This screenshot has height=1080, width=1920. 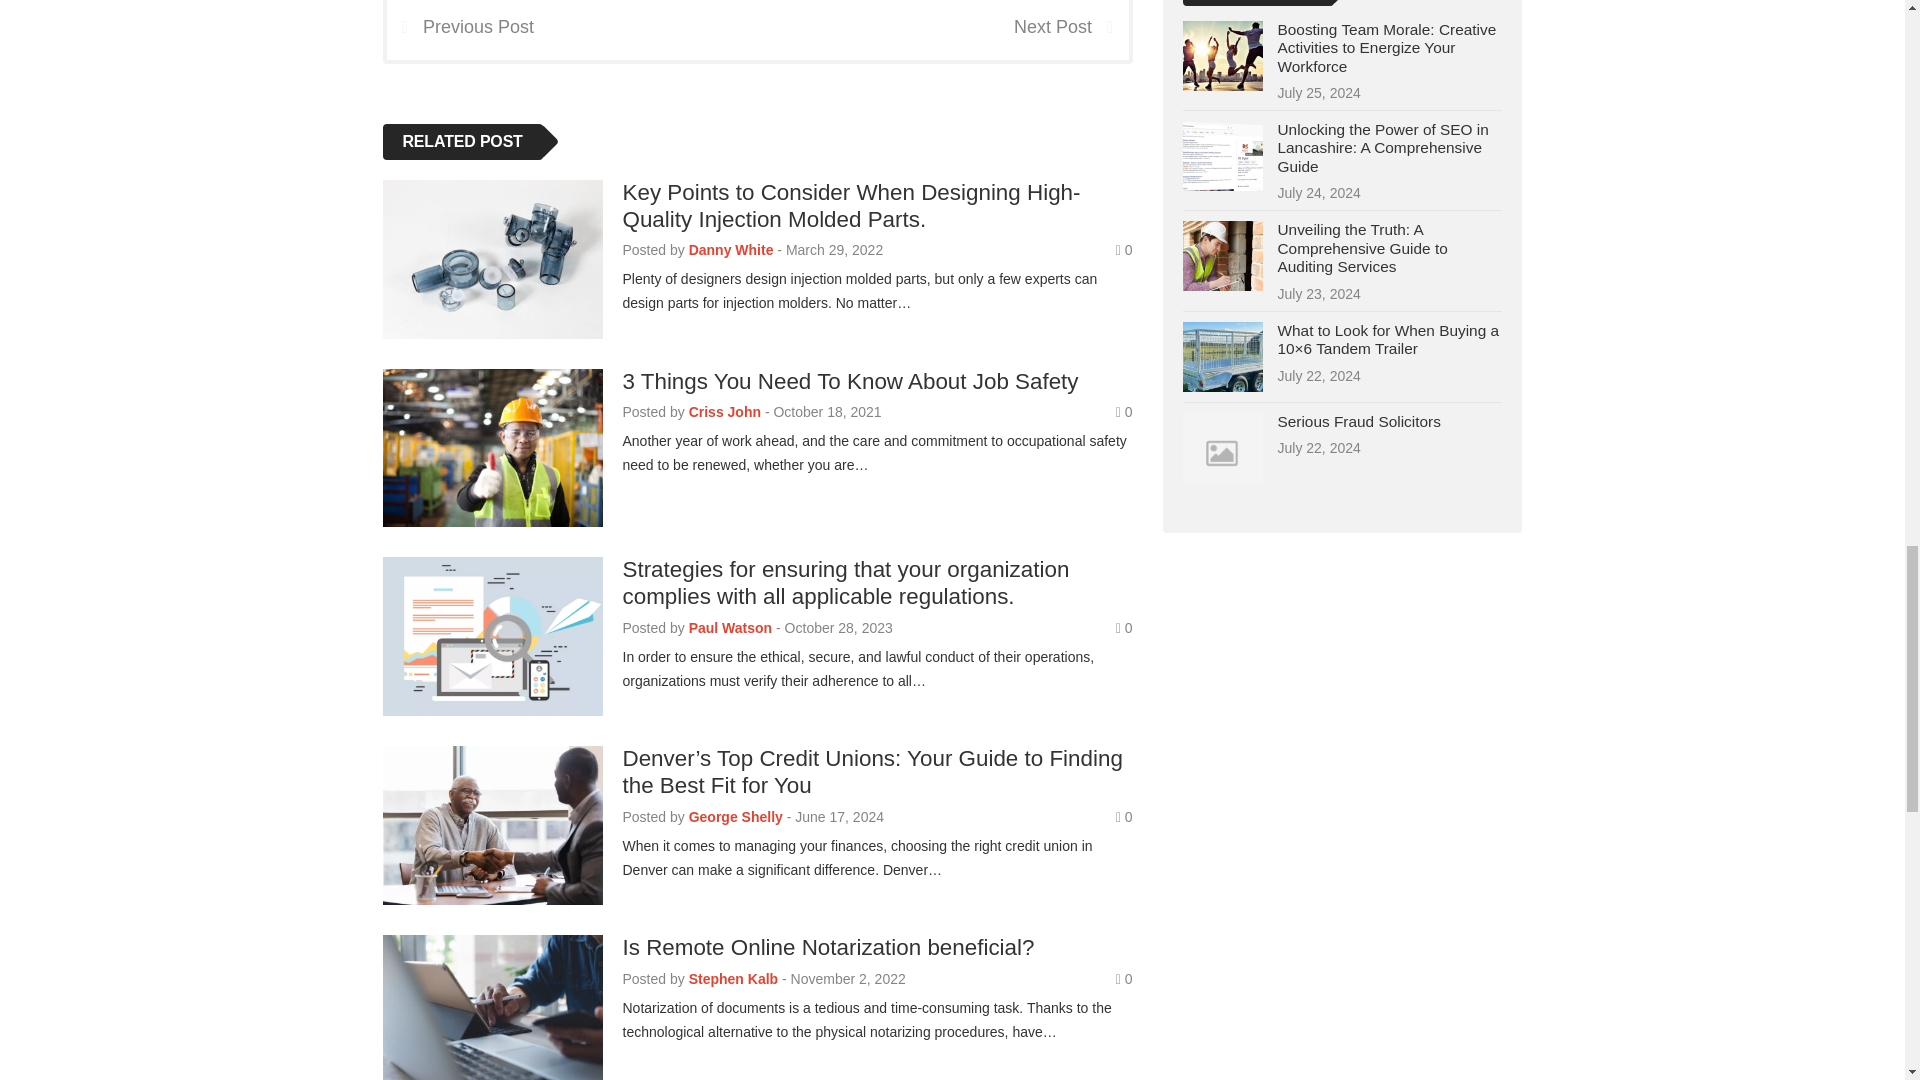 What do you see at coordinates (736, 816) in the screenshot?
I see `Posts by George Shelly` at bounding box center [736, 816].